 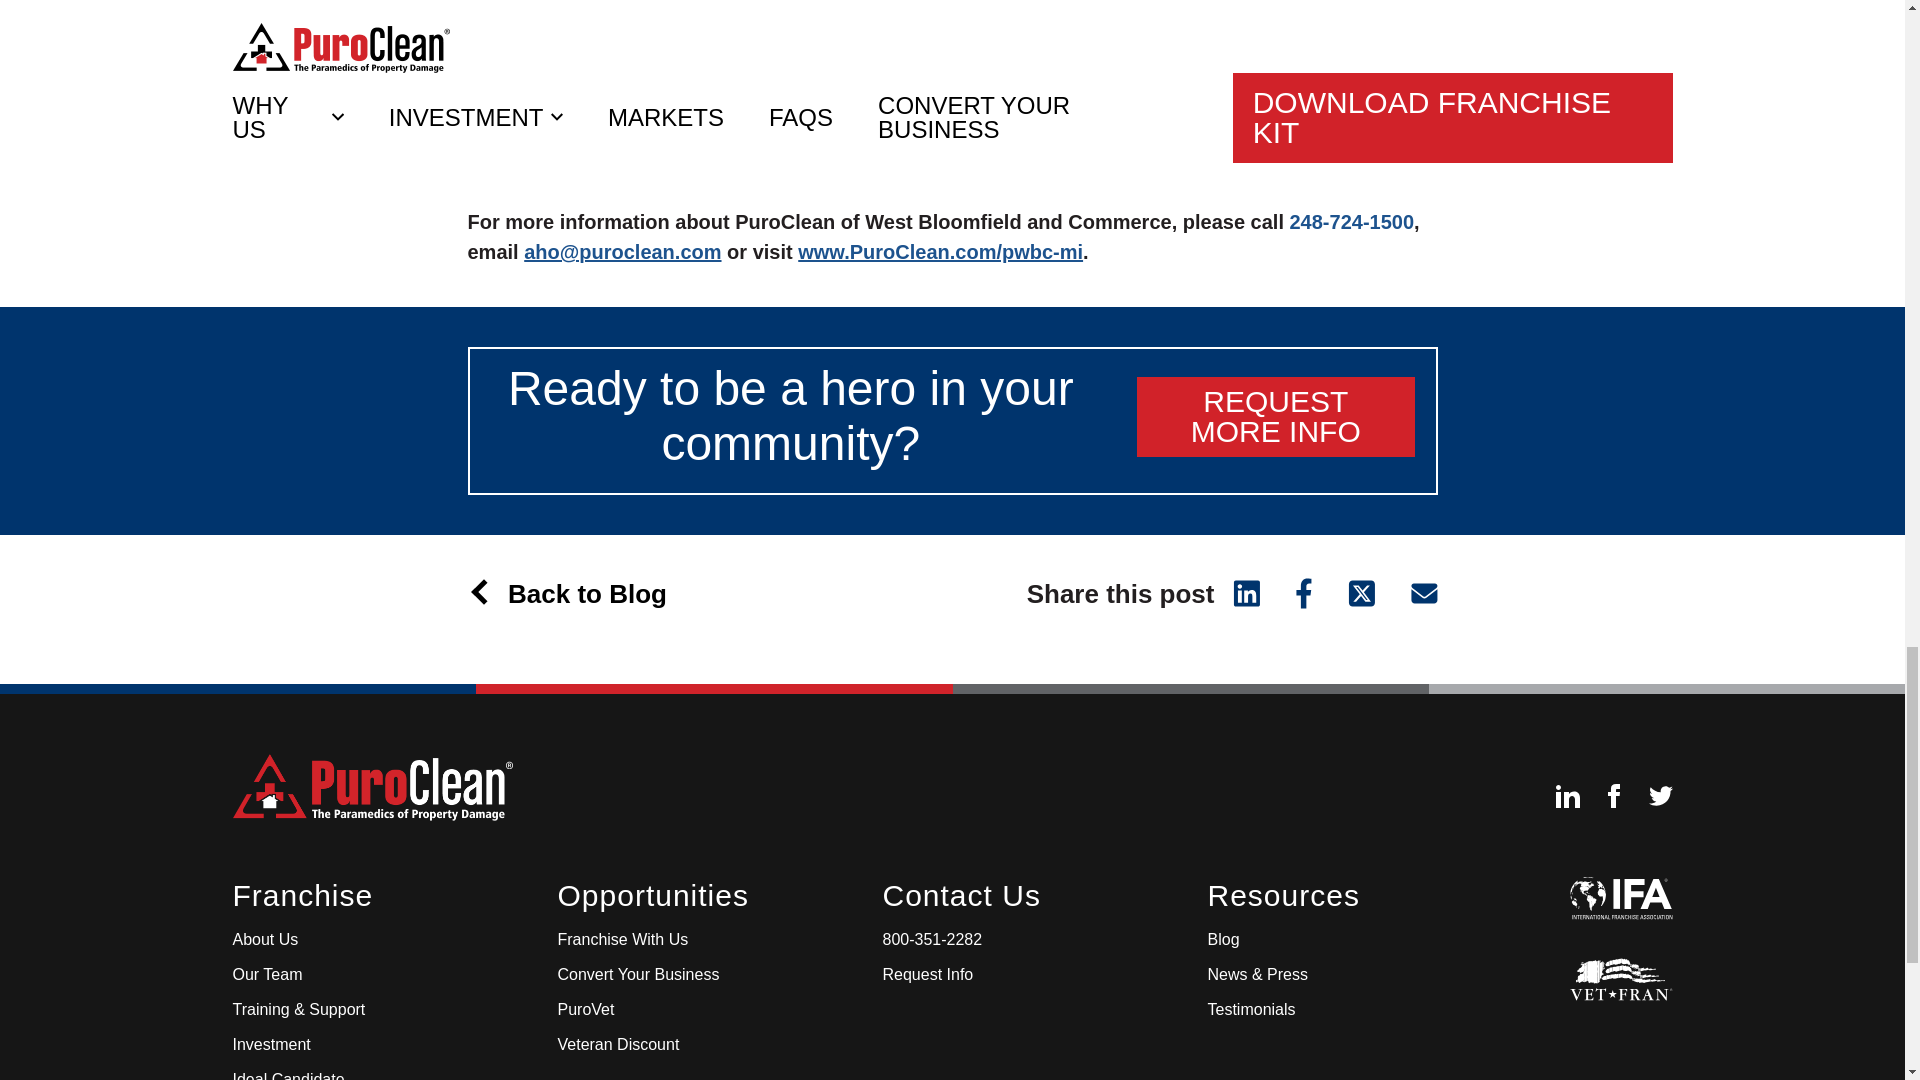 What do you see at coordinates (264, 940) in the screenshot?
I see `About Us` at bounding box center [264, 940].